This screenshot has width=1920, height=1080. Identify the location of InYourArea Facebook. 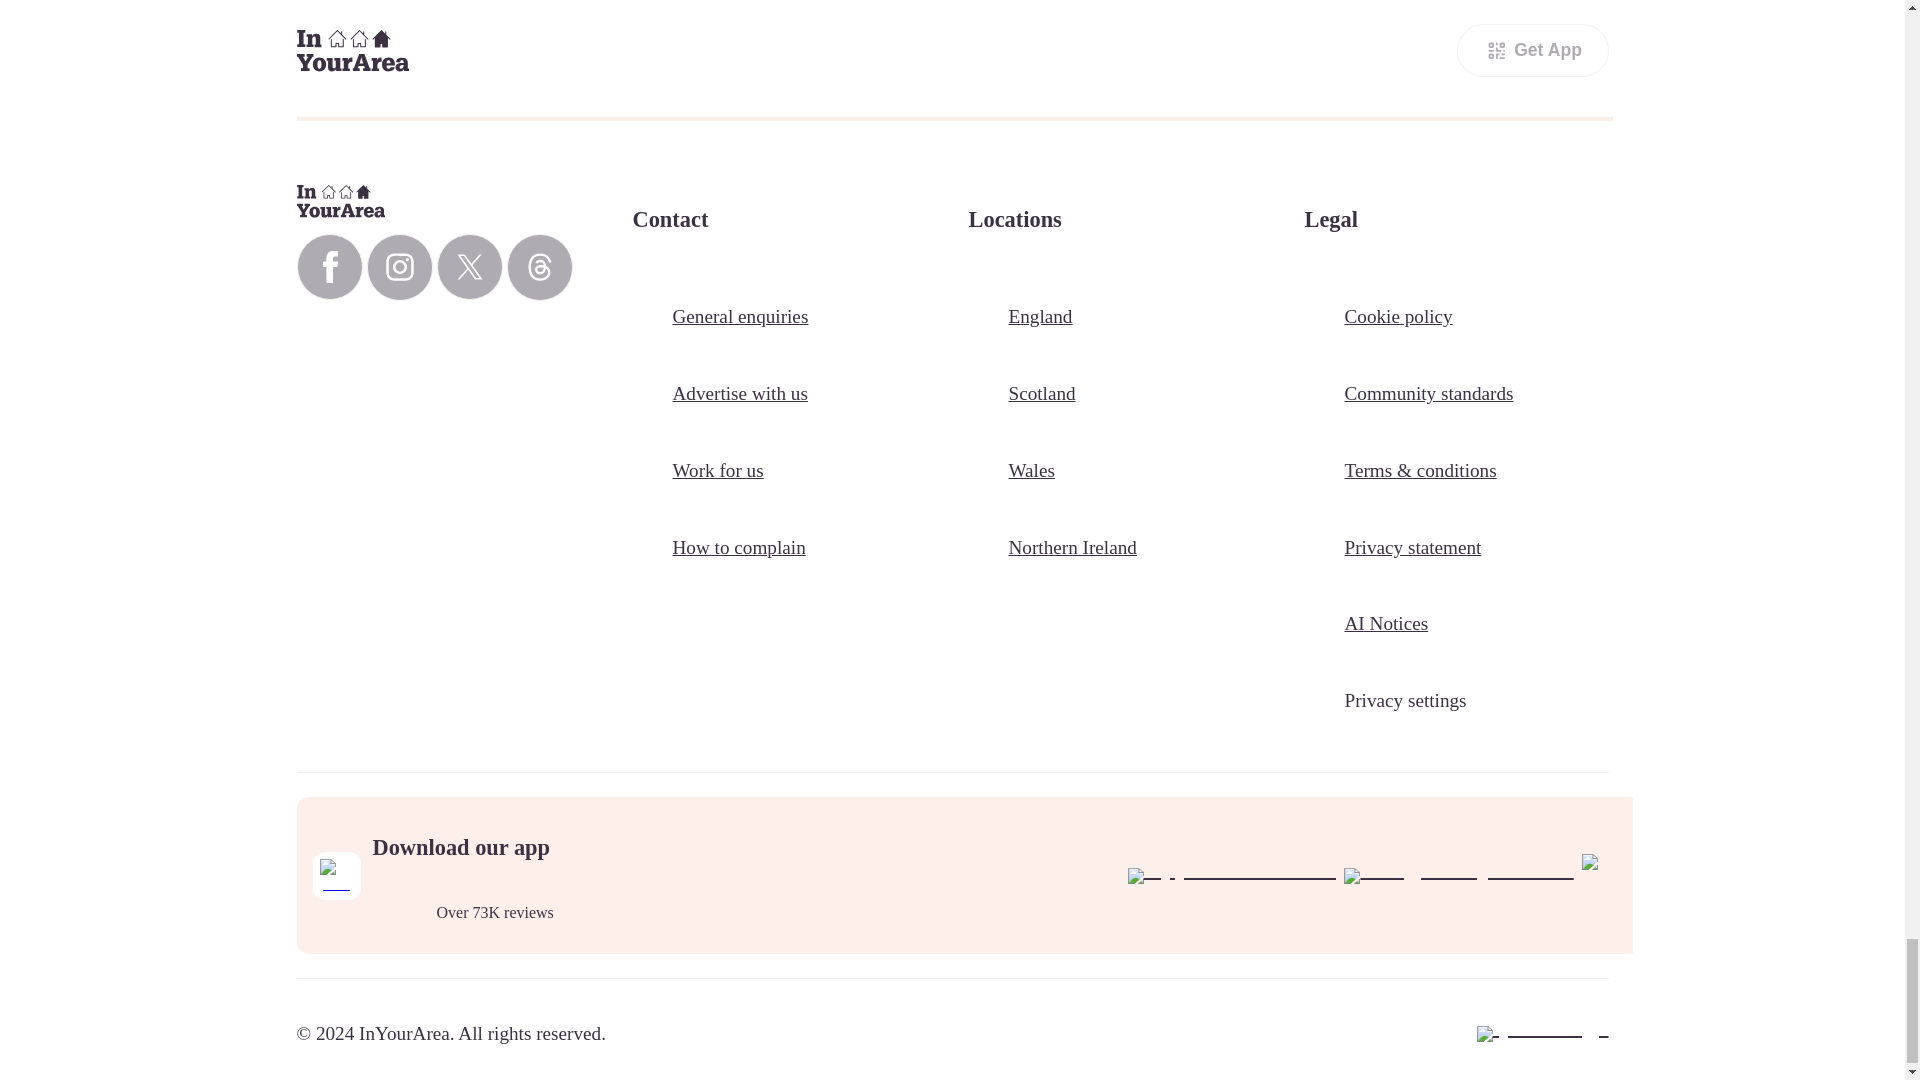
(328, 267).